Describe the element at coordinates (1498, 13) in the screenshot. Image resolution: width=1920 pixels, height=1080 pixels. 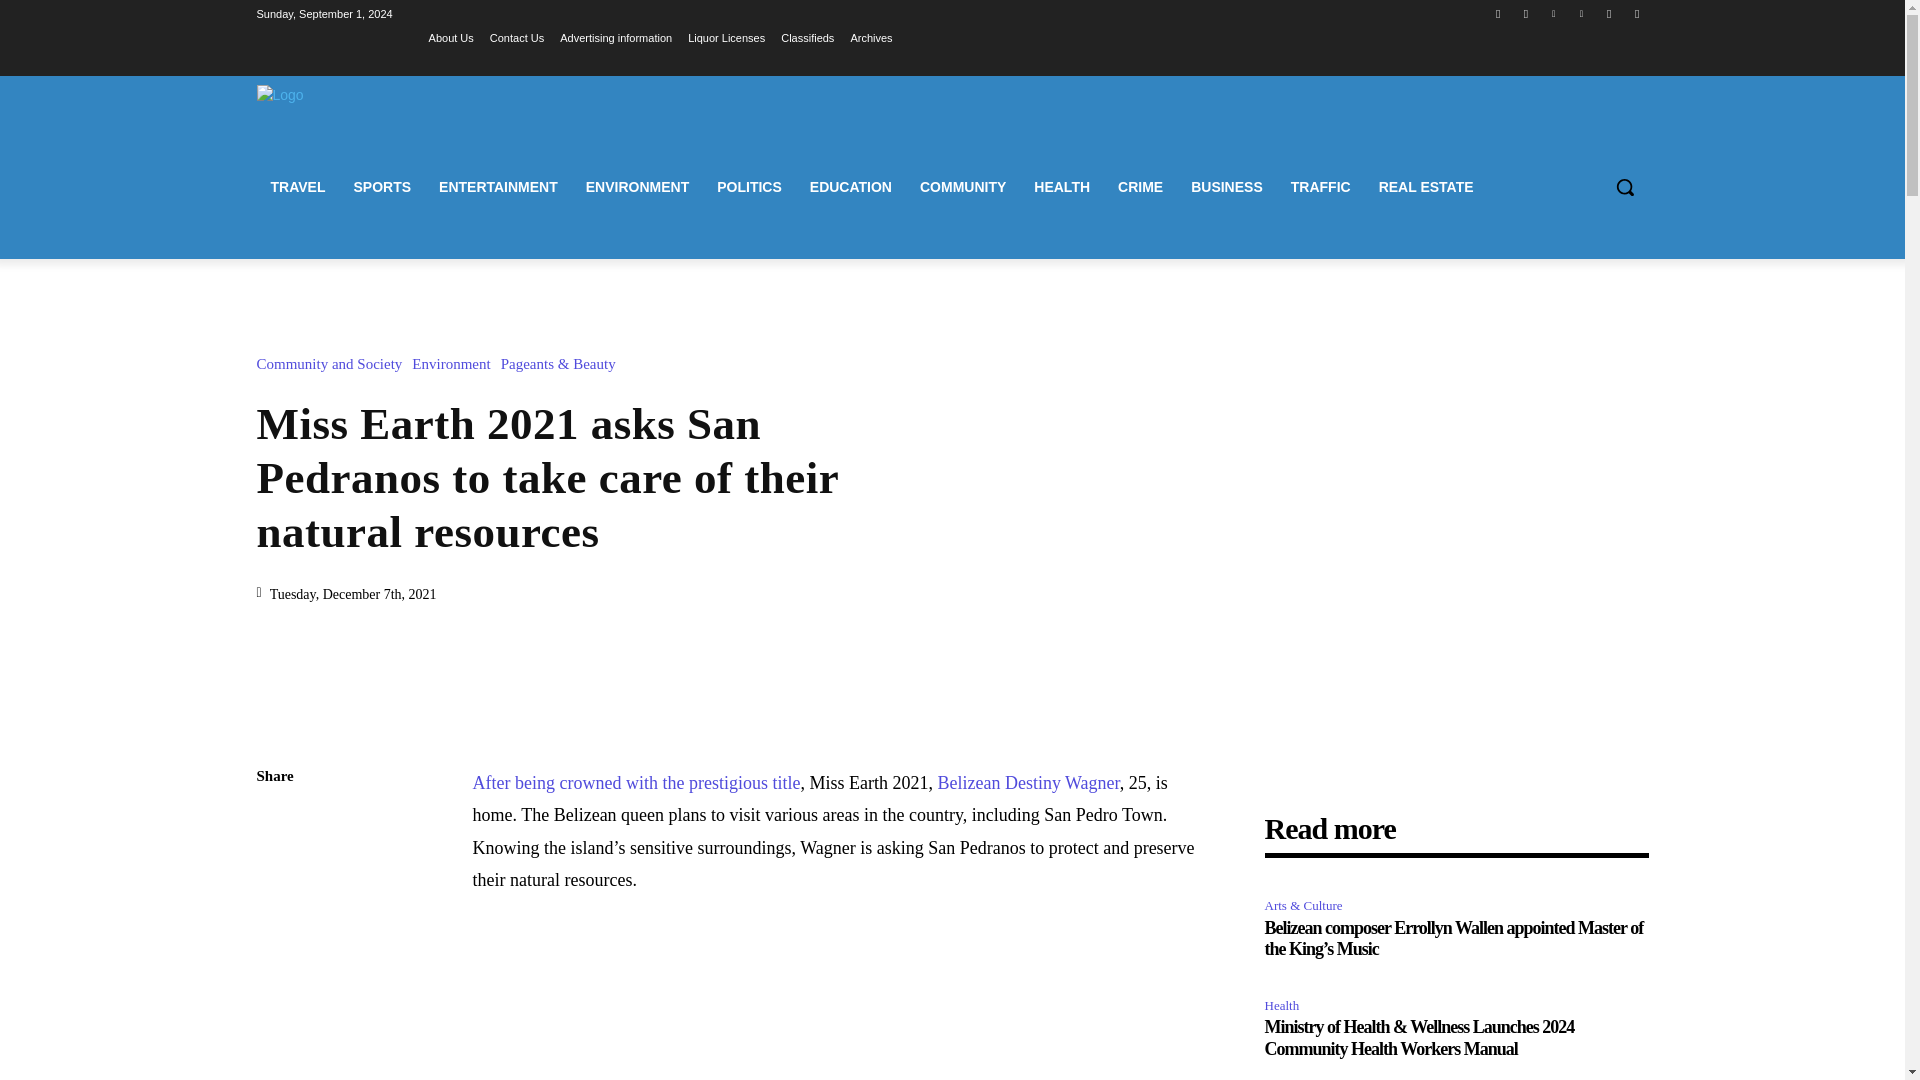
I see `Facebook` at that location.